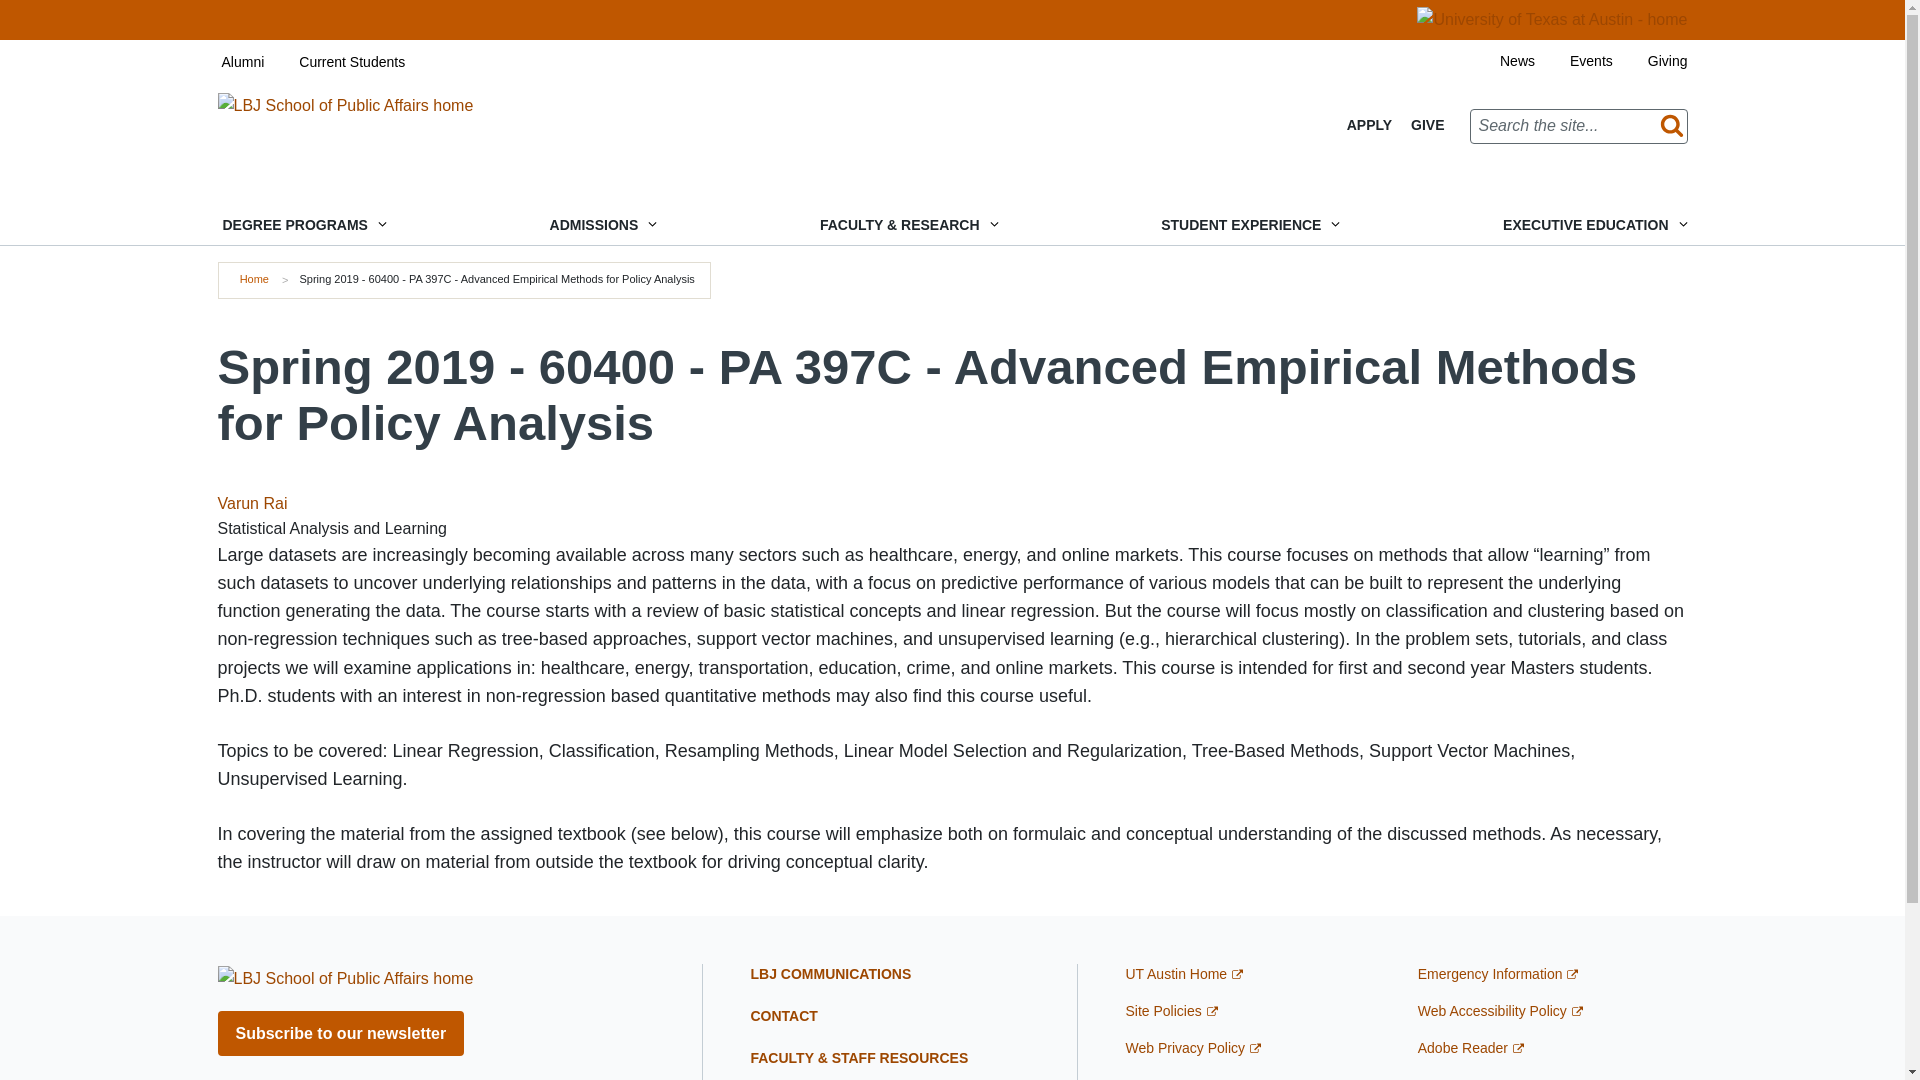 This screenshot has height=1080, width=1920. Describe the element at coordinates (334, 62) in the screenshot. I see `Current Students` at that location.